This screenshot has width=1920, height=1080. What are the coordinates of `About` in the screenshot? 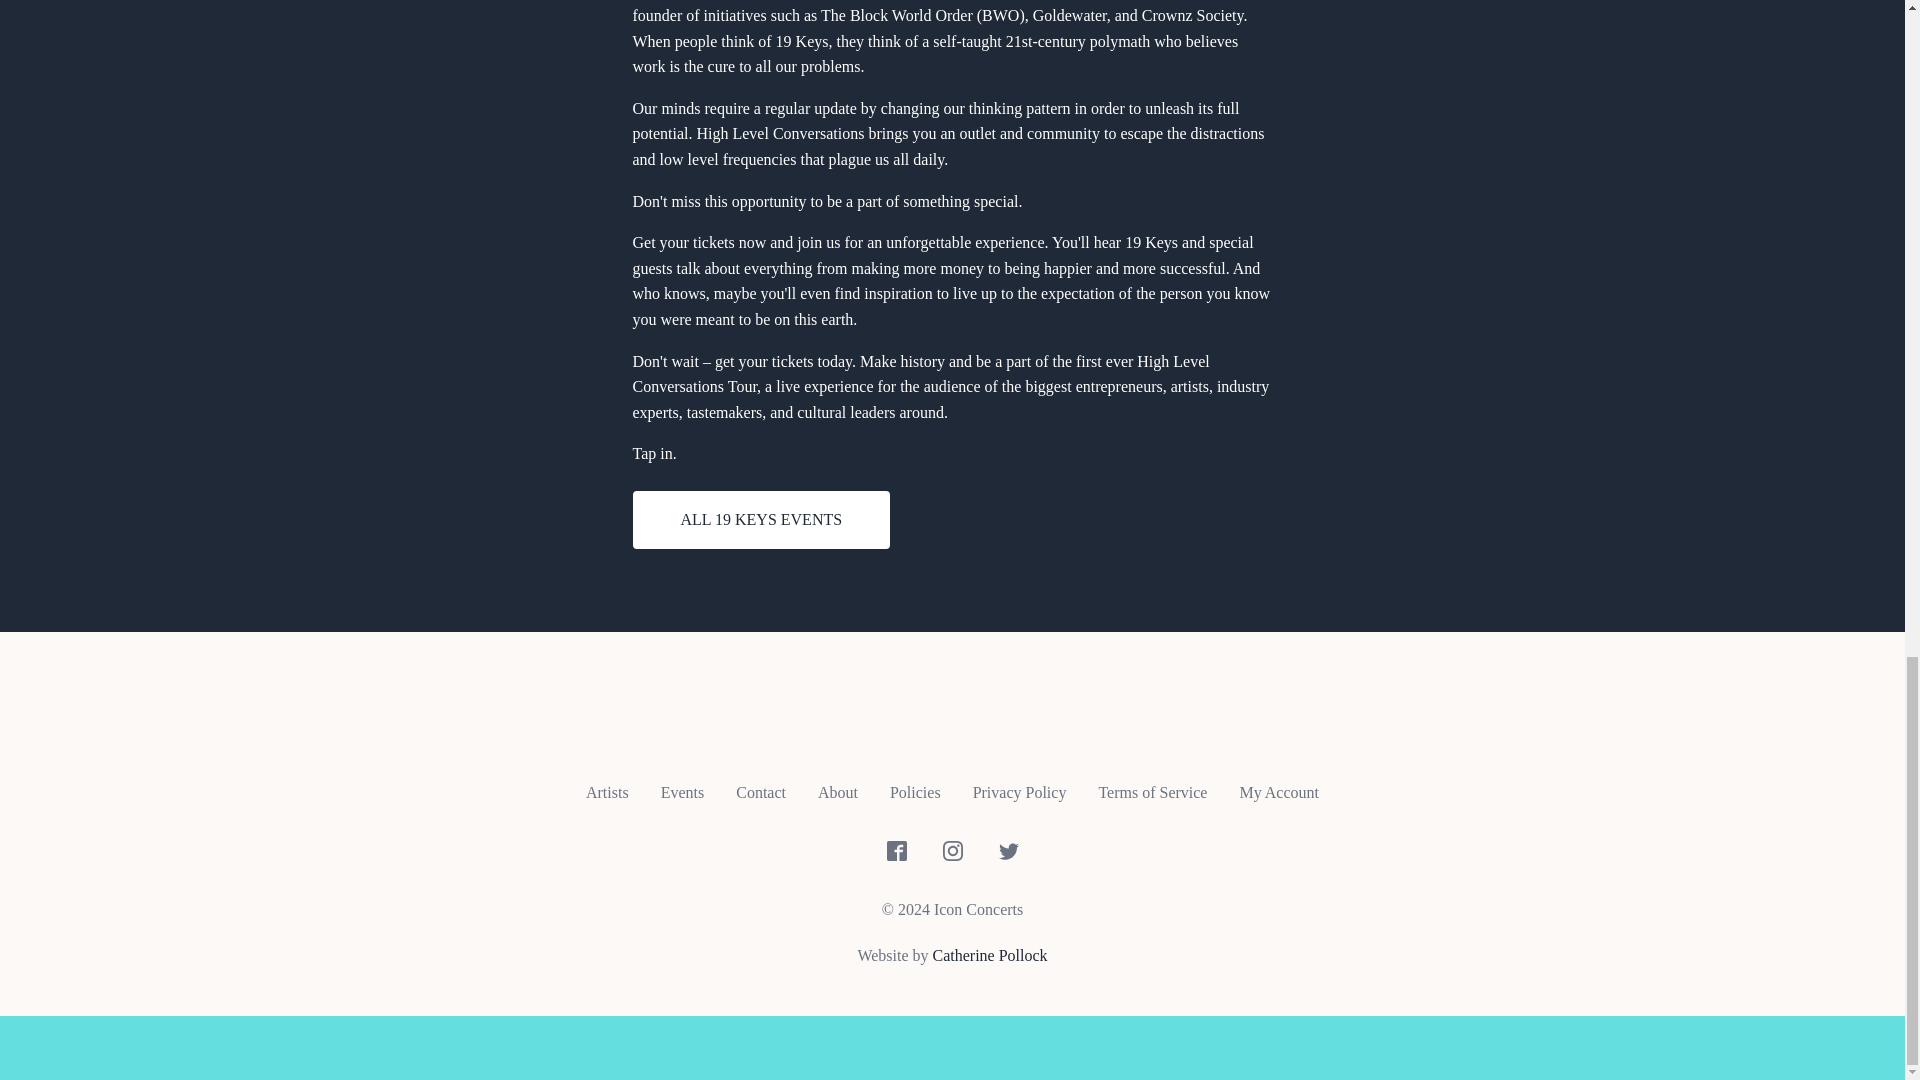 It's located at (838, 792).